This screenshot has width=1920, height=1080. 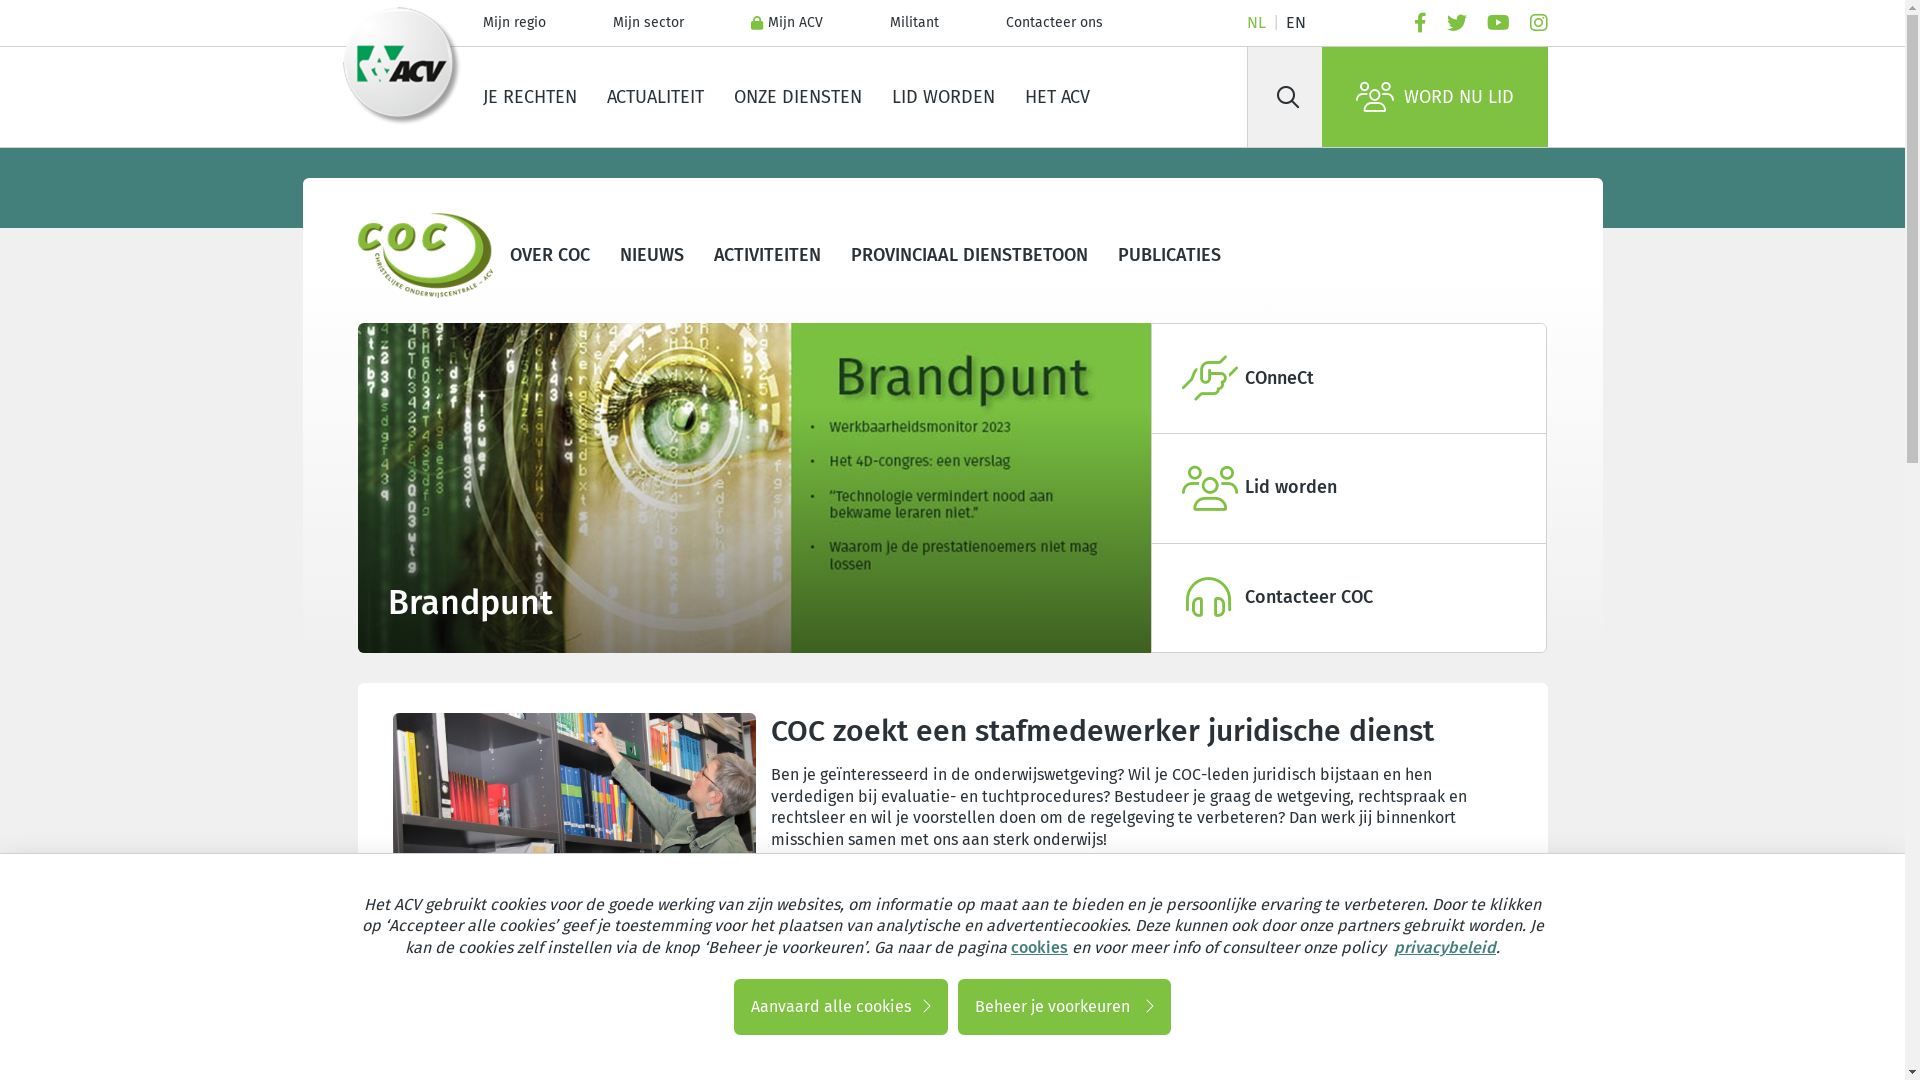 What do you see at coordinates (530, 97) in the screenshot?
I see `JE RECHTEN` at bounding box center [530, 97].